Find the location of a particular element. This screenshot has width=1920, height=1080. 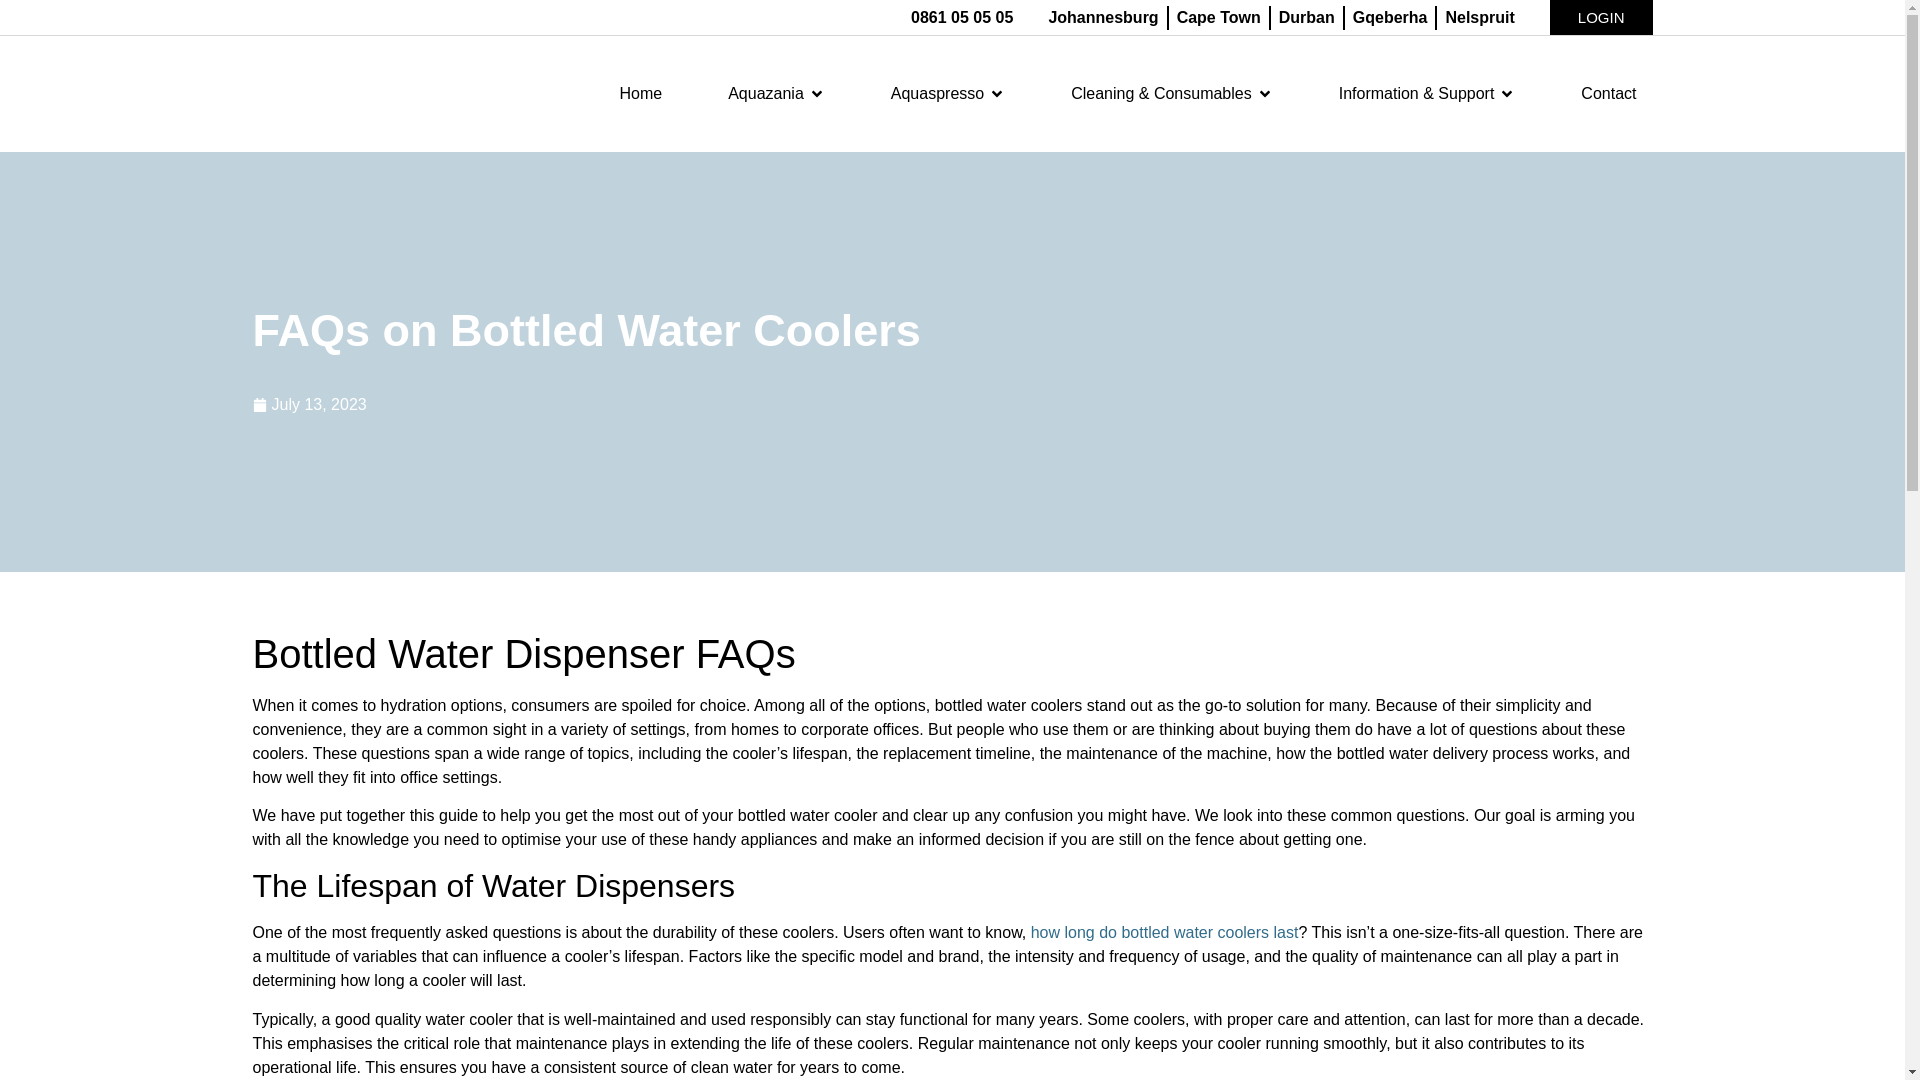

LOGIN is located at coordinates (1601, 17).